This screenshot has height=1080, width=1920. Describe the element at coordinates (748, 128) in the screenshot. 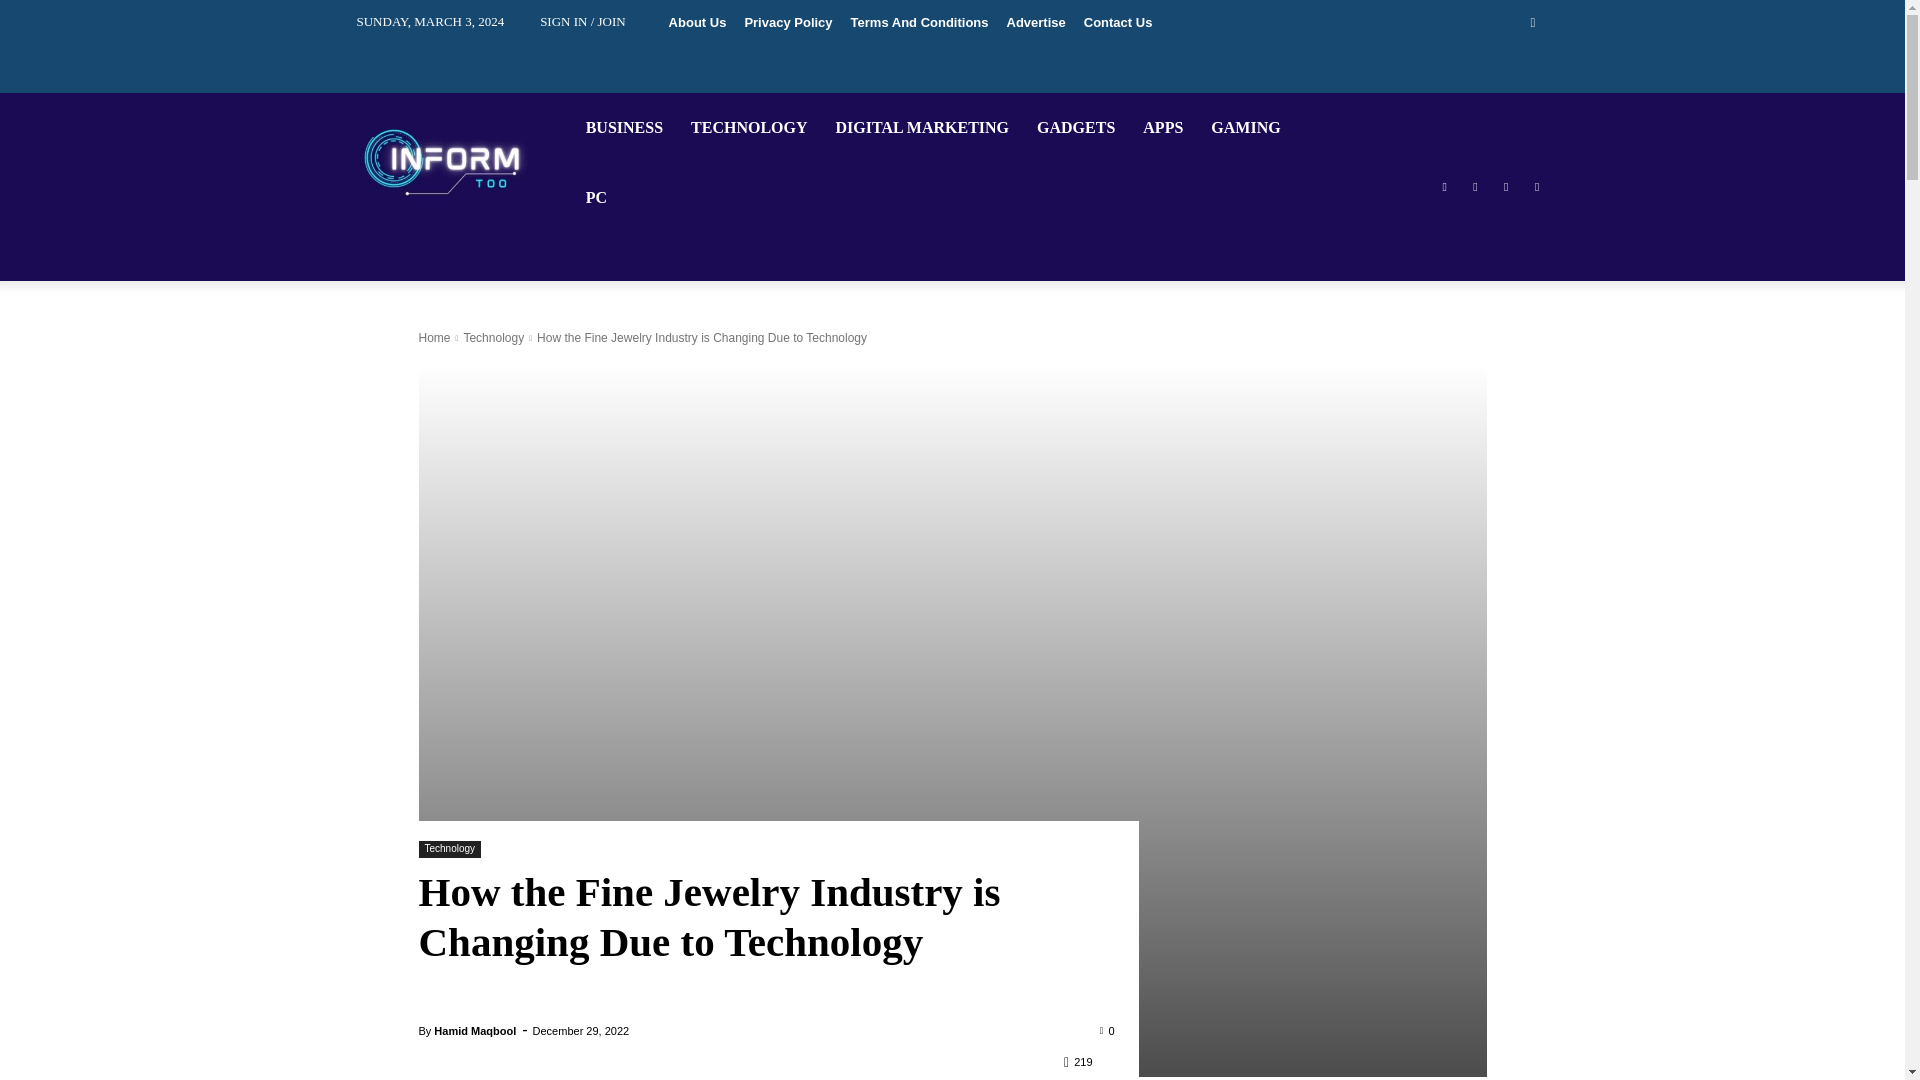

I see `TECHNOLOGY` at that location.